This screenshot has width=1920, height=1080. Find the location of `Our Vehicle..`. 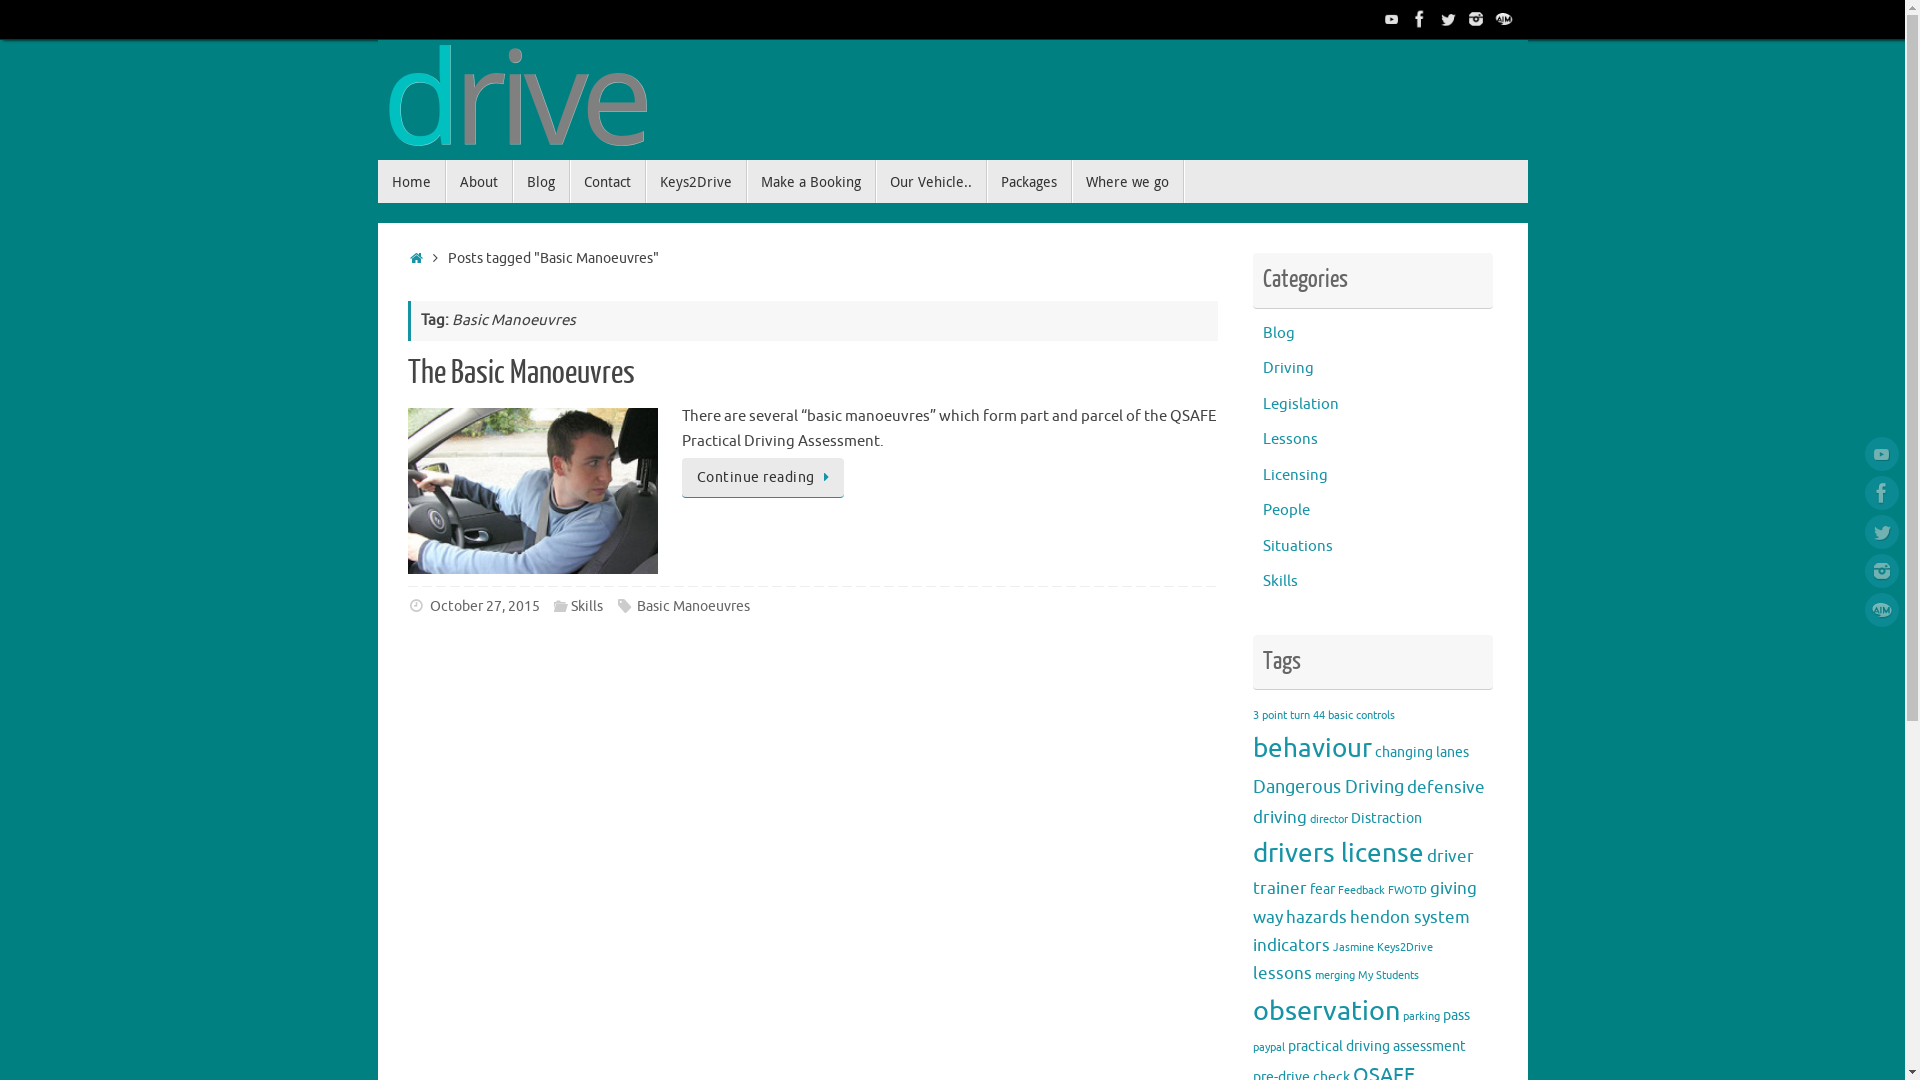

Our Vehicle.. is located at coordinates (932, 182).